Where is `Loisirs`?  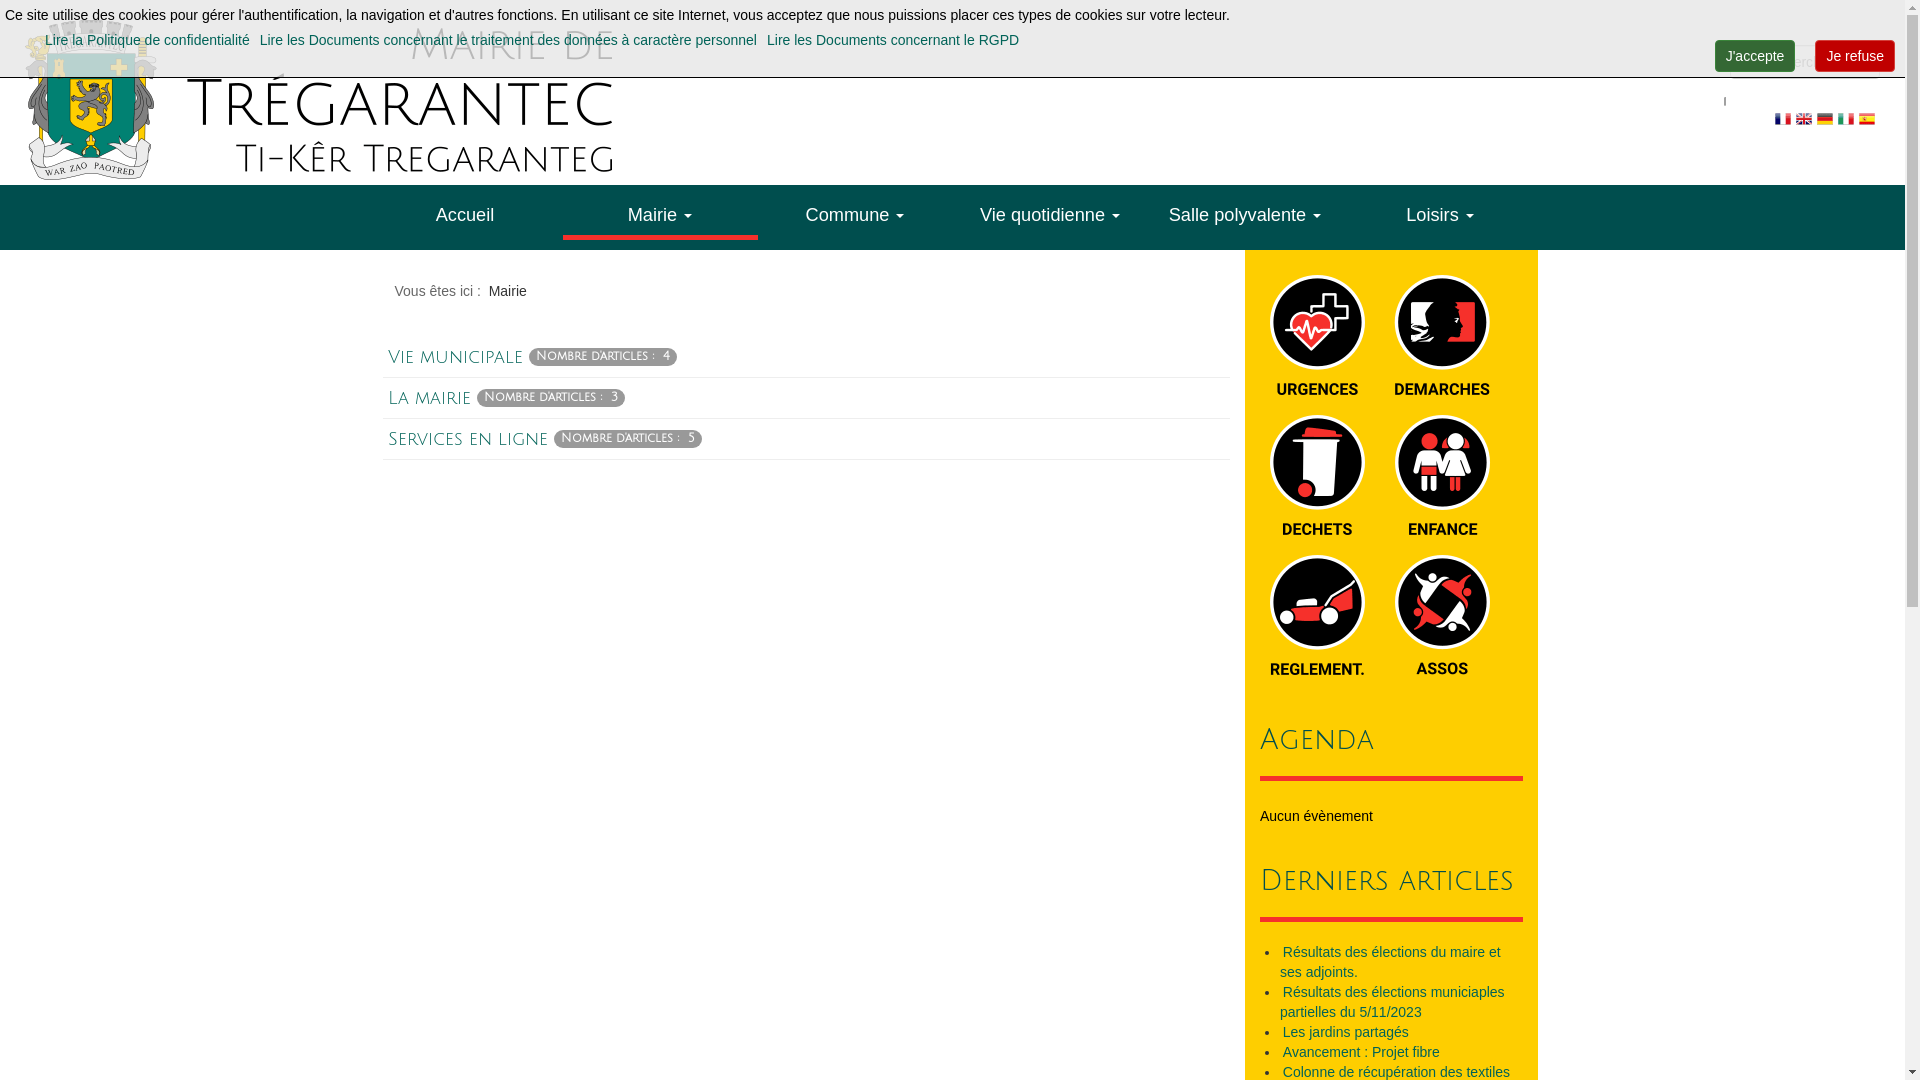 Loisirs is located at coordinates (1440, 210).